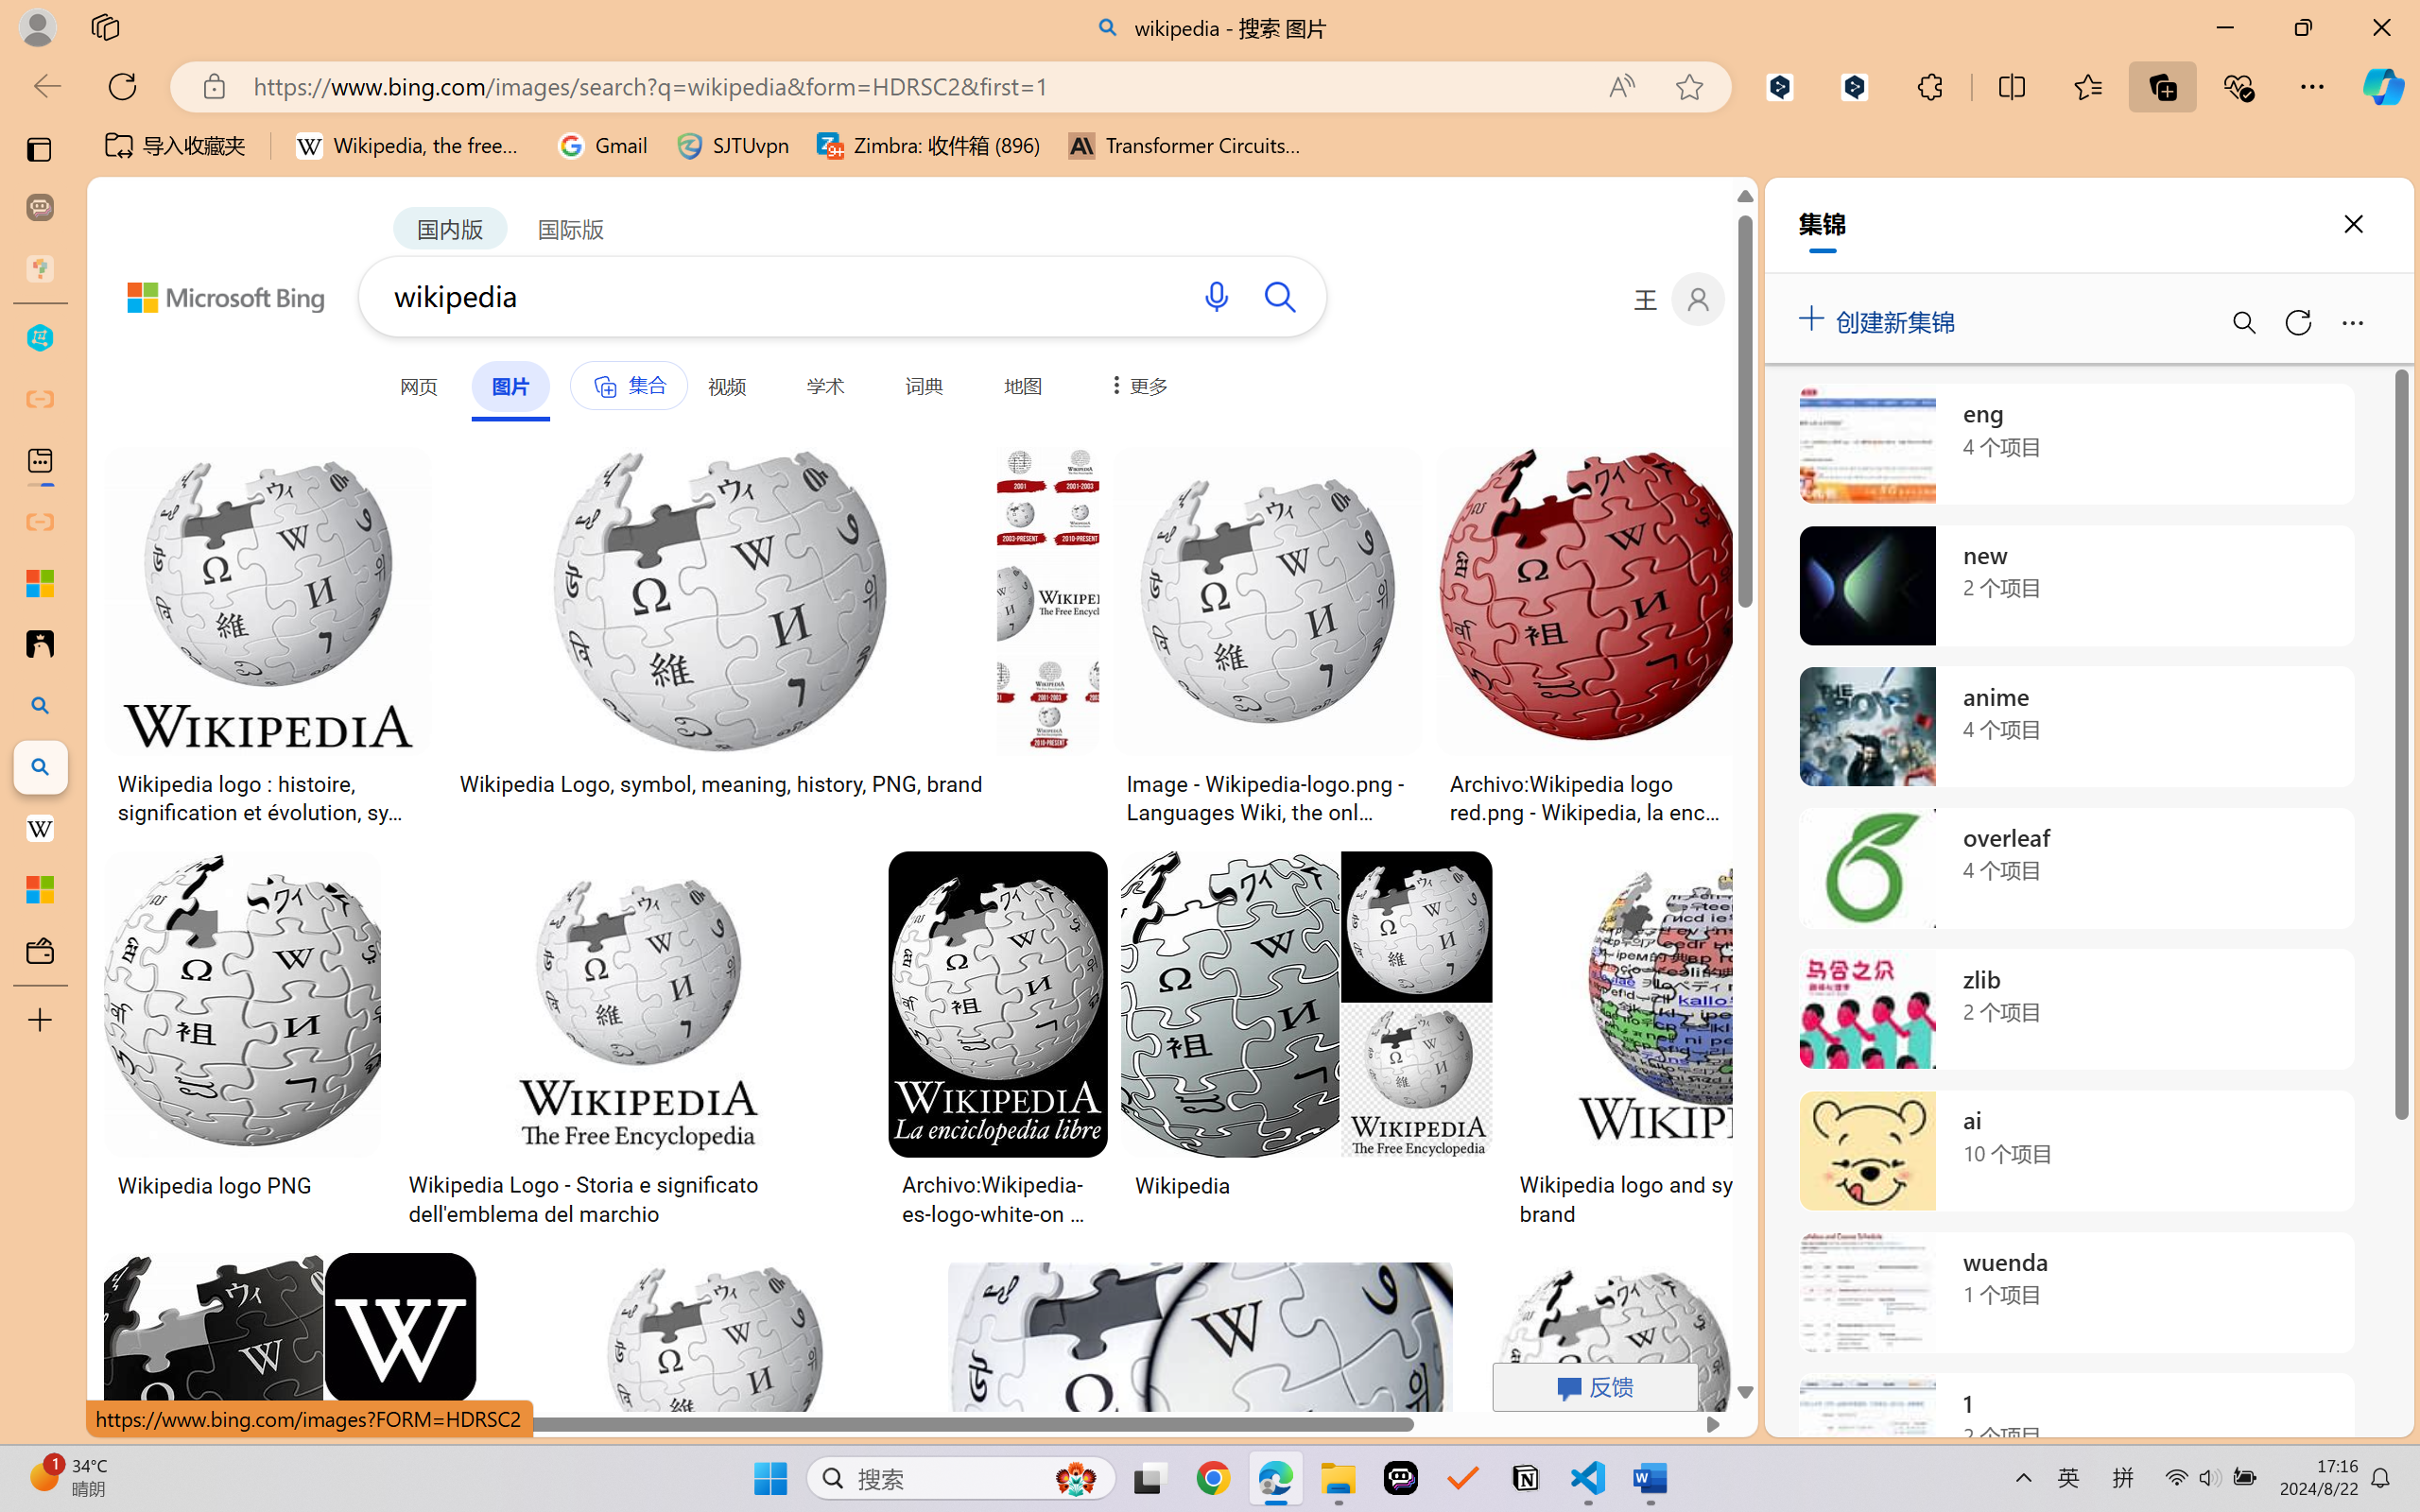 The image size is (2420, 1512). Describe the element at coordinates (840, 92) in the screenshot. I see `Always Use Subtitles` at that location.